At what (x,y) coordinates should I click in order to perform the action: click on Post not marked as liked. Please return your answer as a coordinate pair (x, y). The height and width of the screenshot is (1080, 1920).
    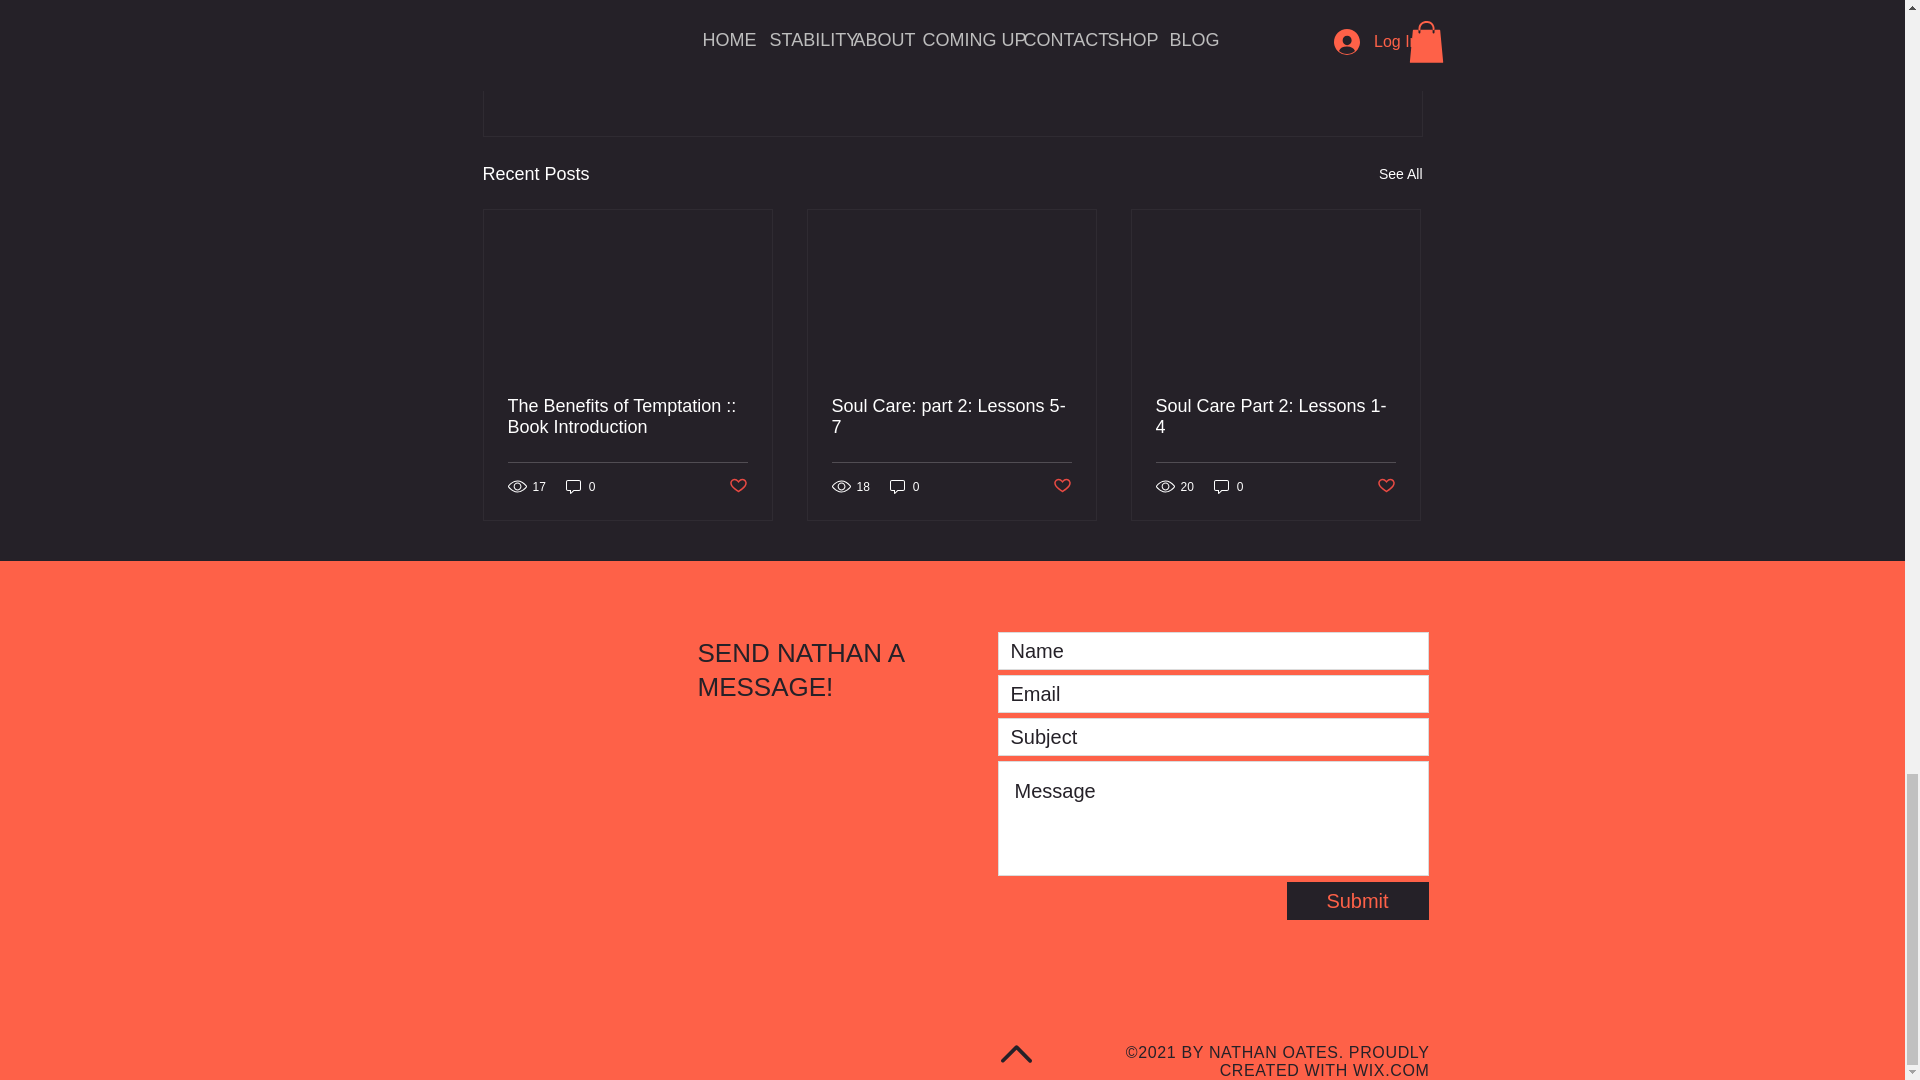
    Looking at the image, I should click on (1386, 486).